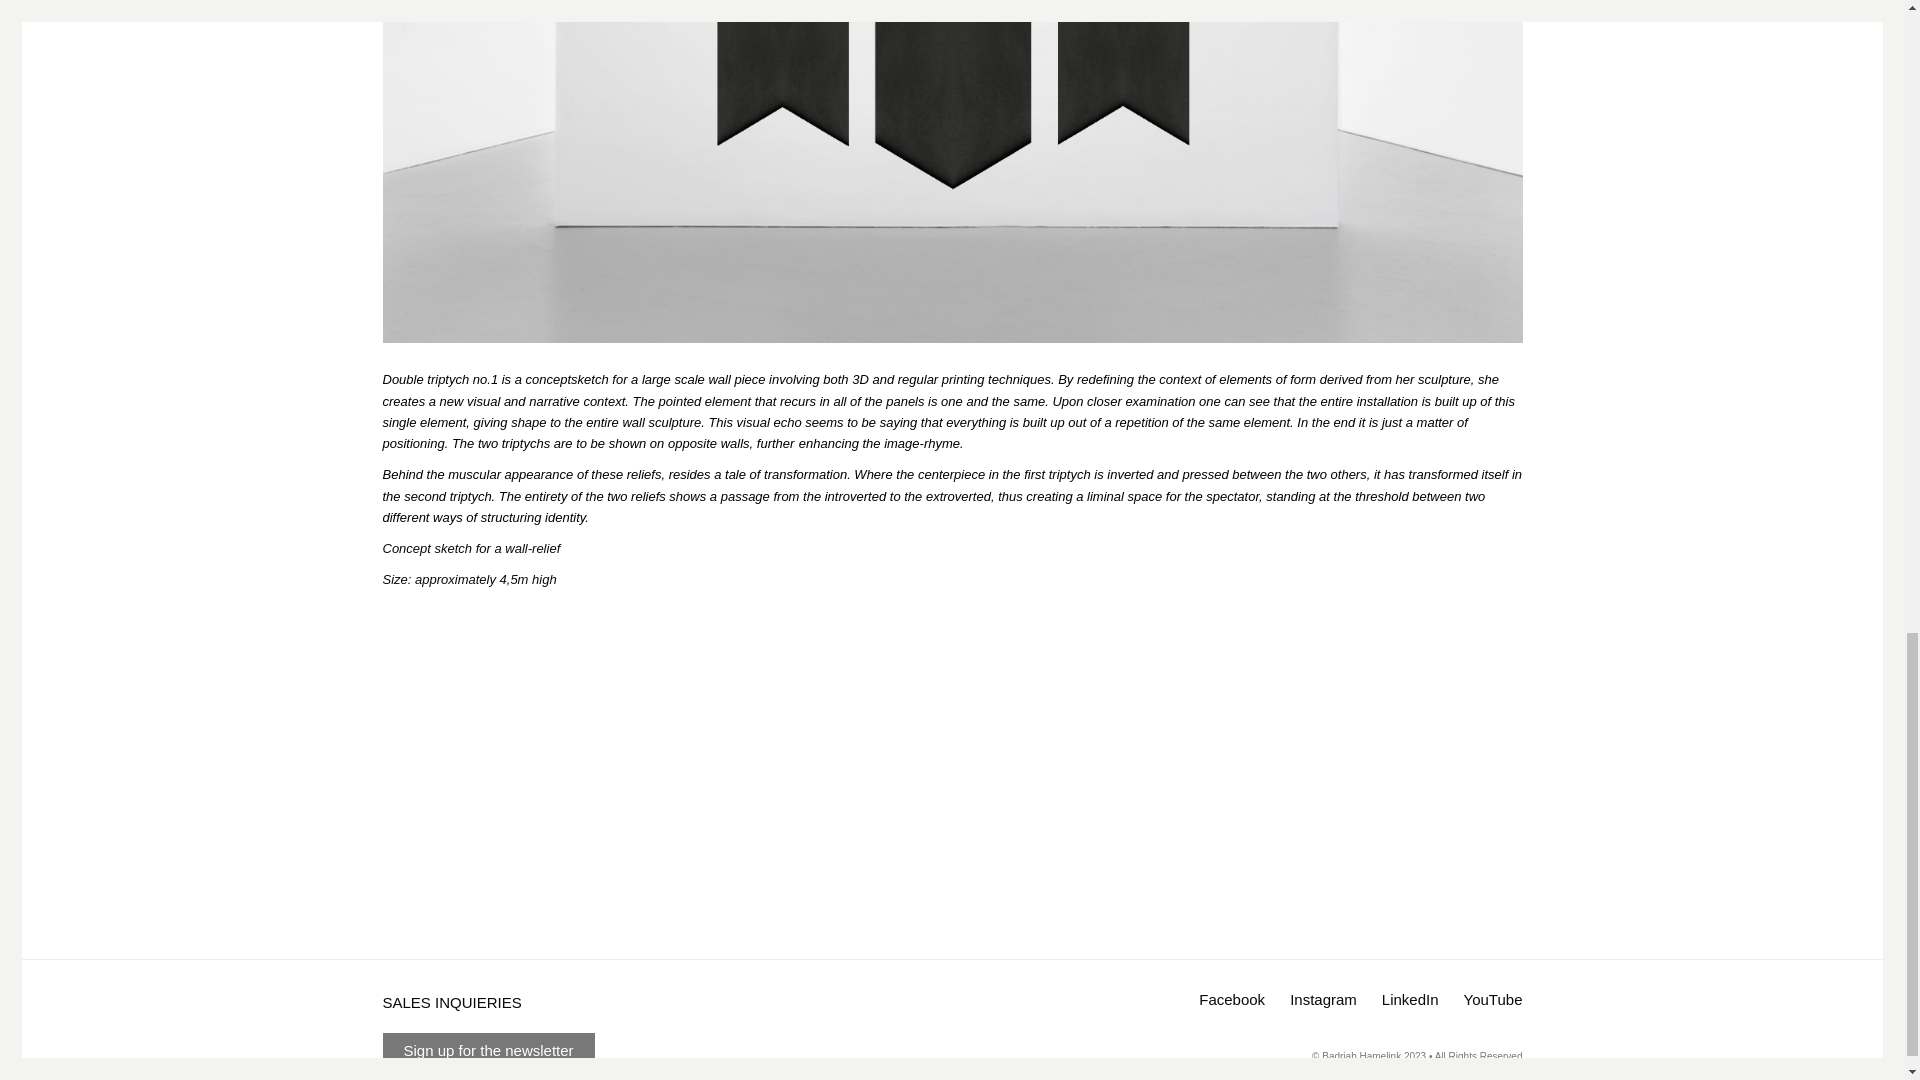  What do you see at coordinates (1324, 1000) in the screenshot?
I see `Instagram` at bounding box center [1324, 1000].